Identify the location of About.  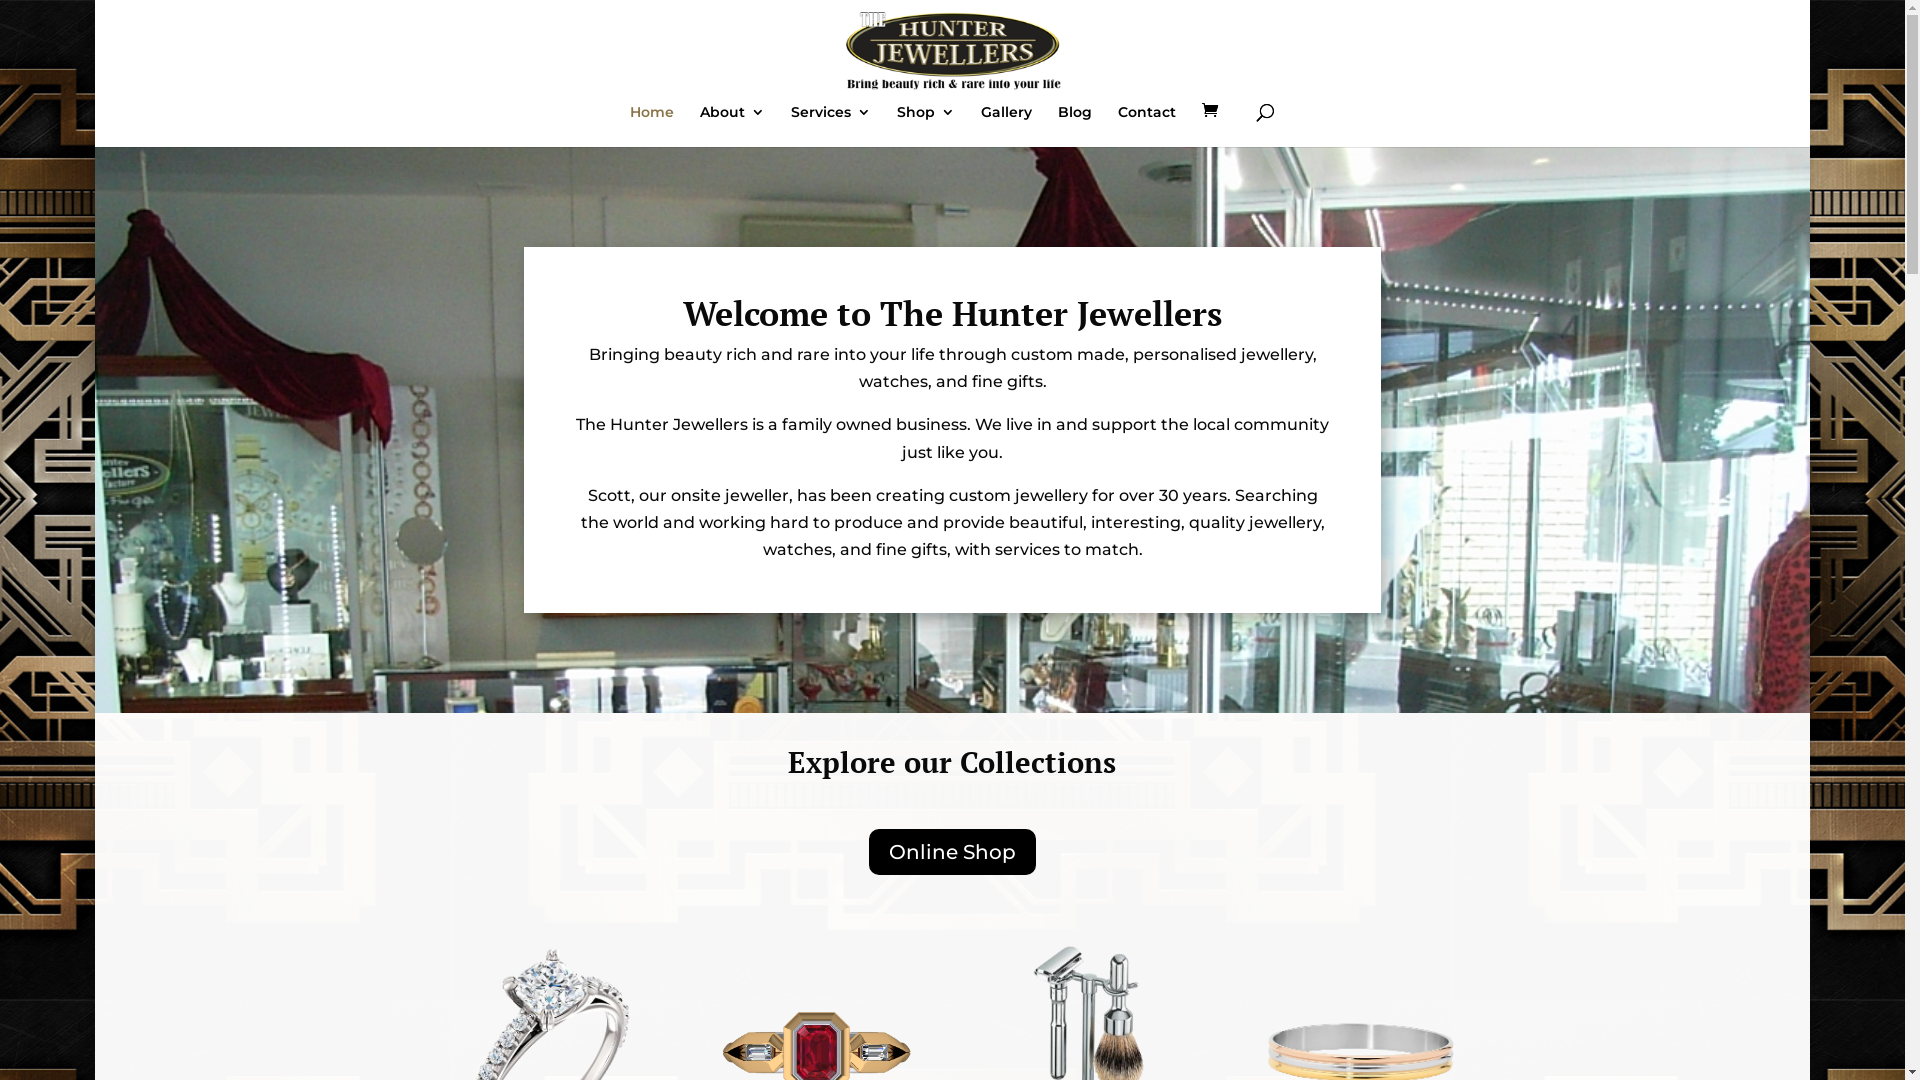
(732, 126).